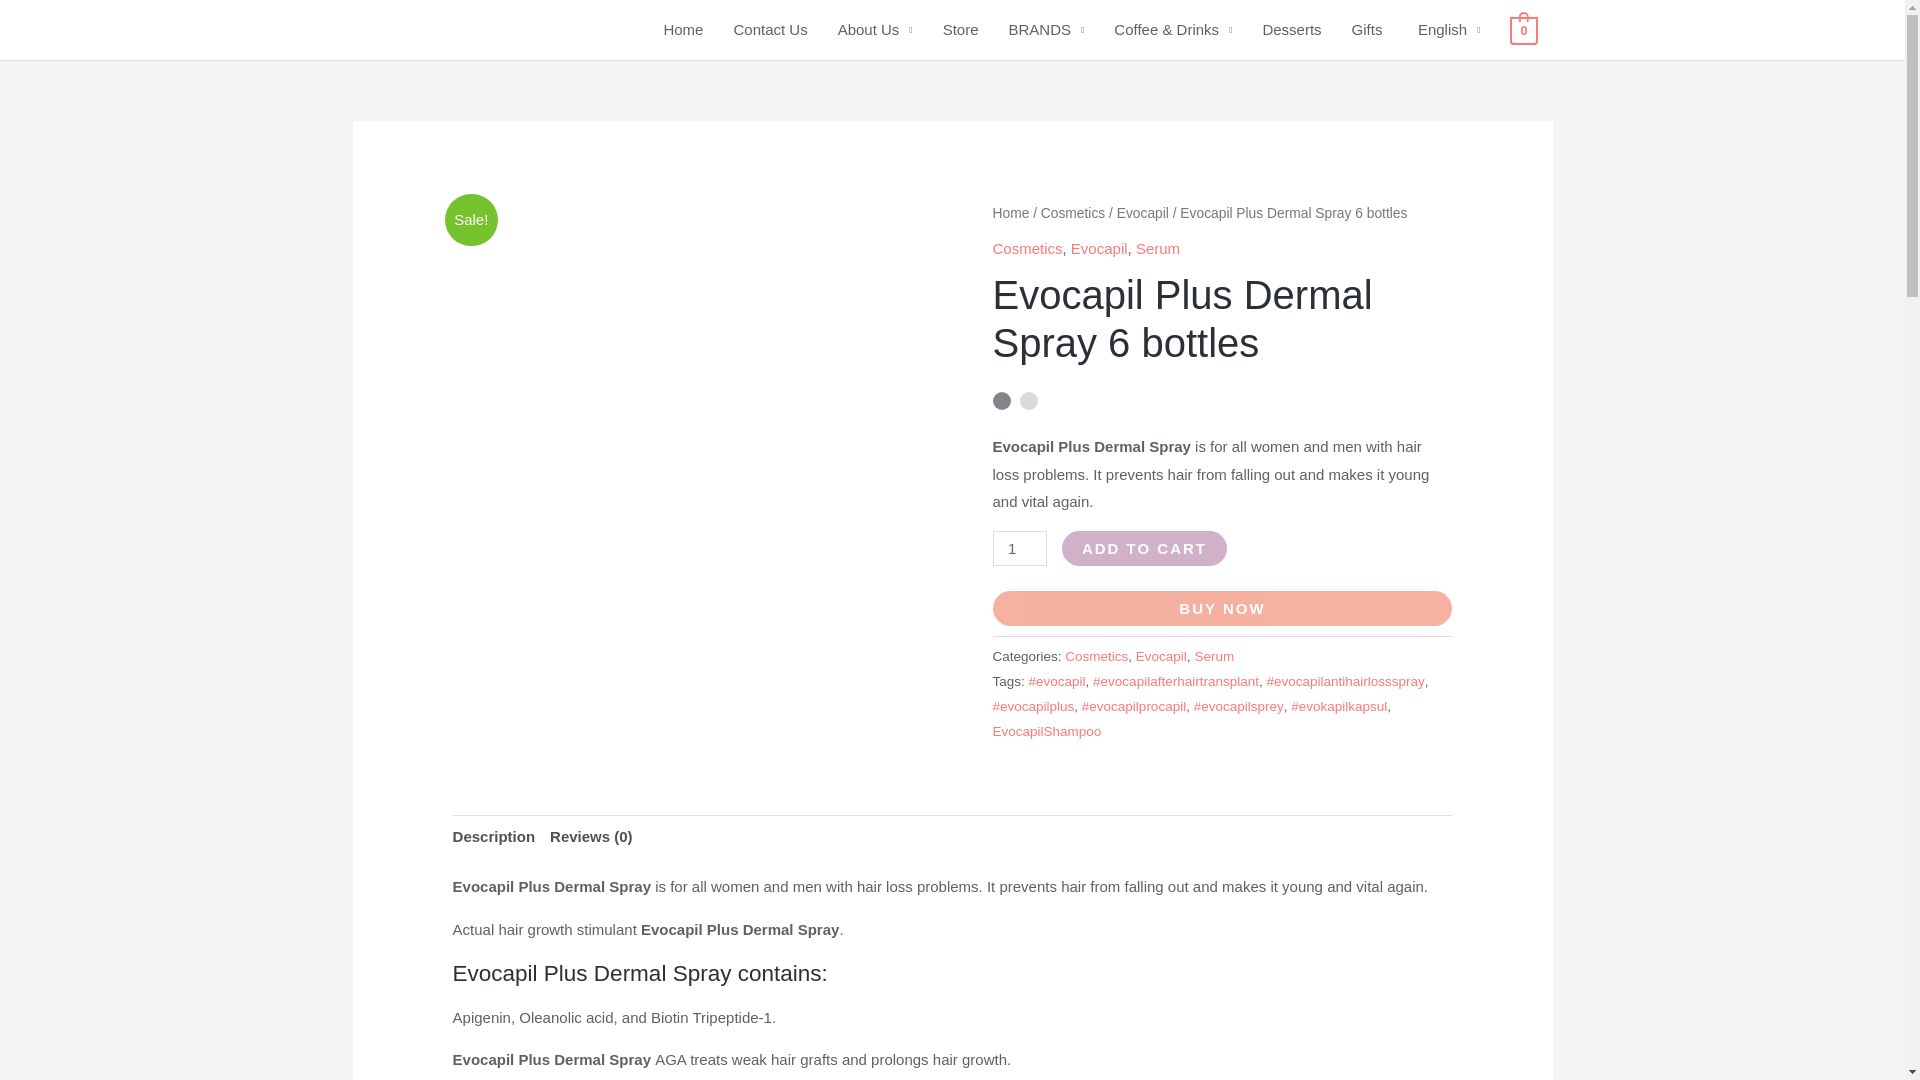 The image size is (1920, 1080). Describe the element at coordinates (1291, 30) in the screenshot. I see `Desserts` at that location.